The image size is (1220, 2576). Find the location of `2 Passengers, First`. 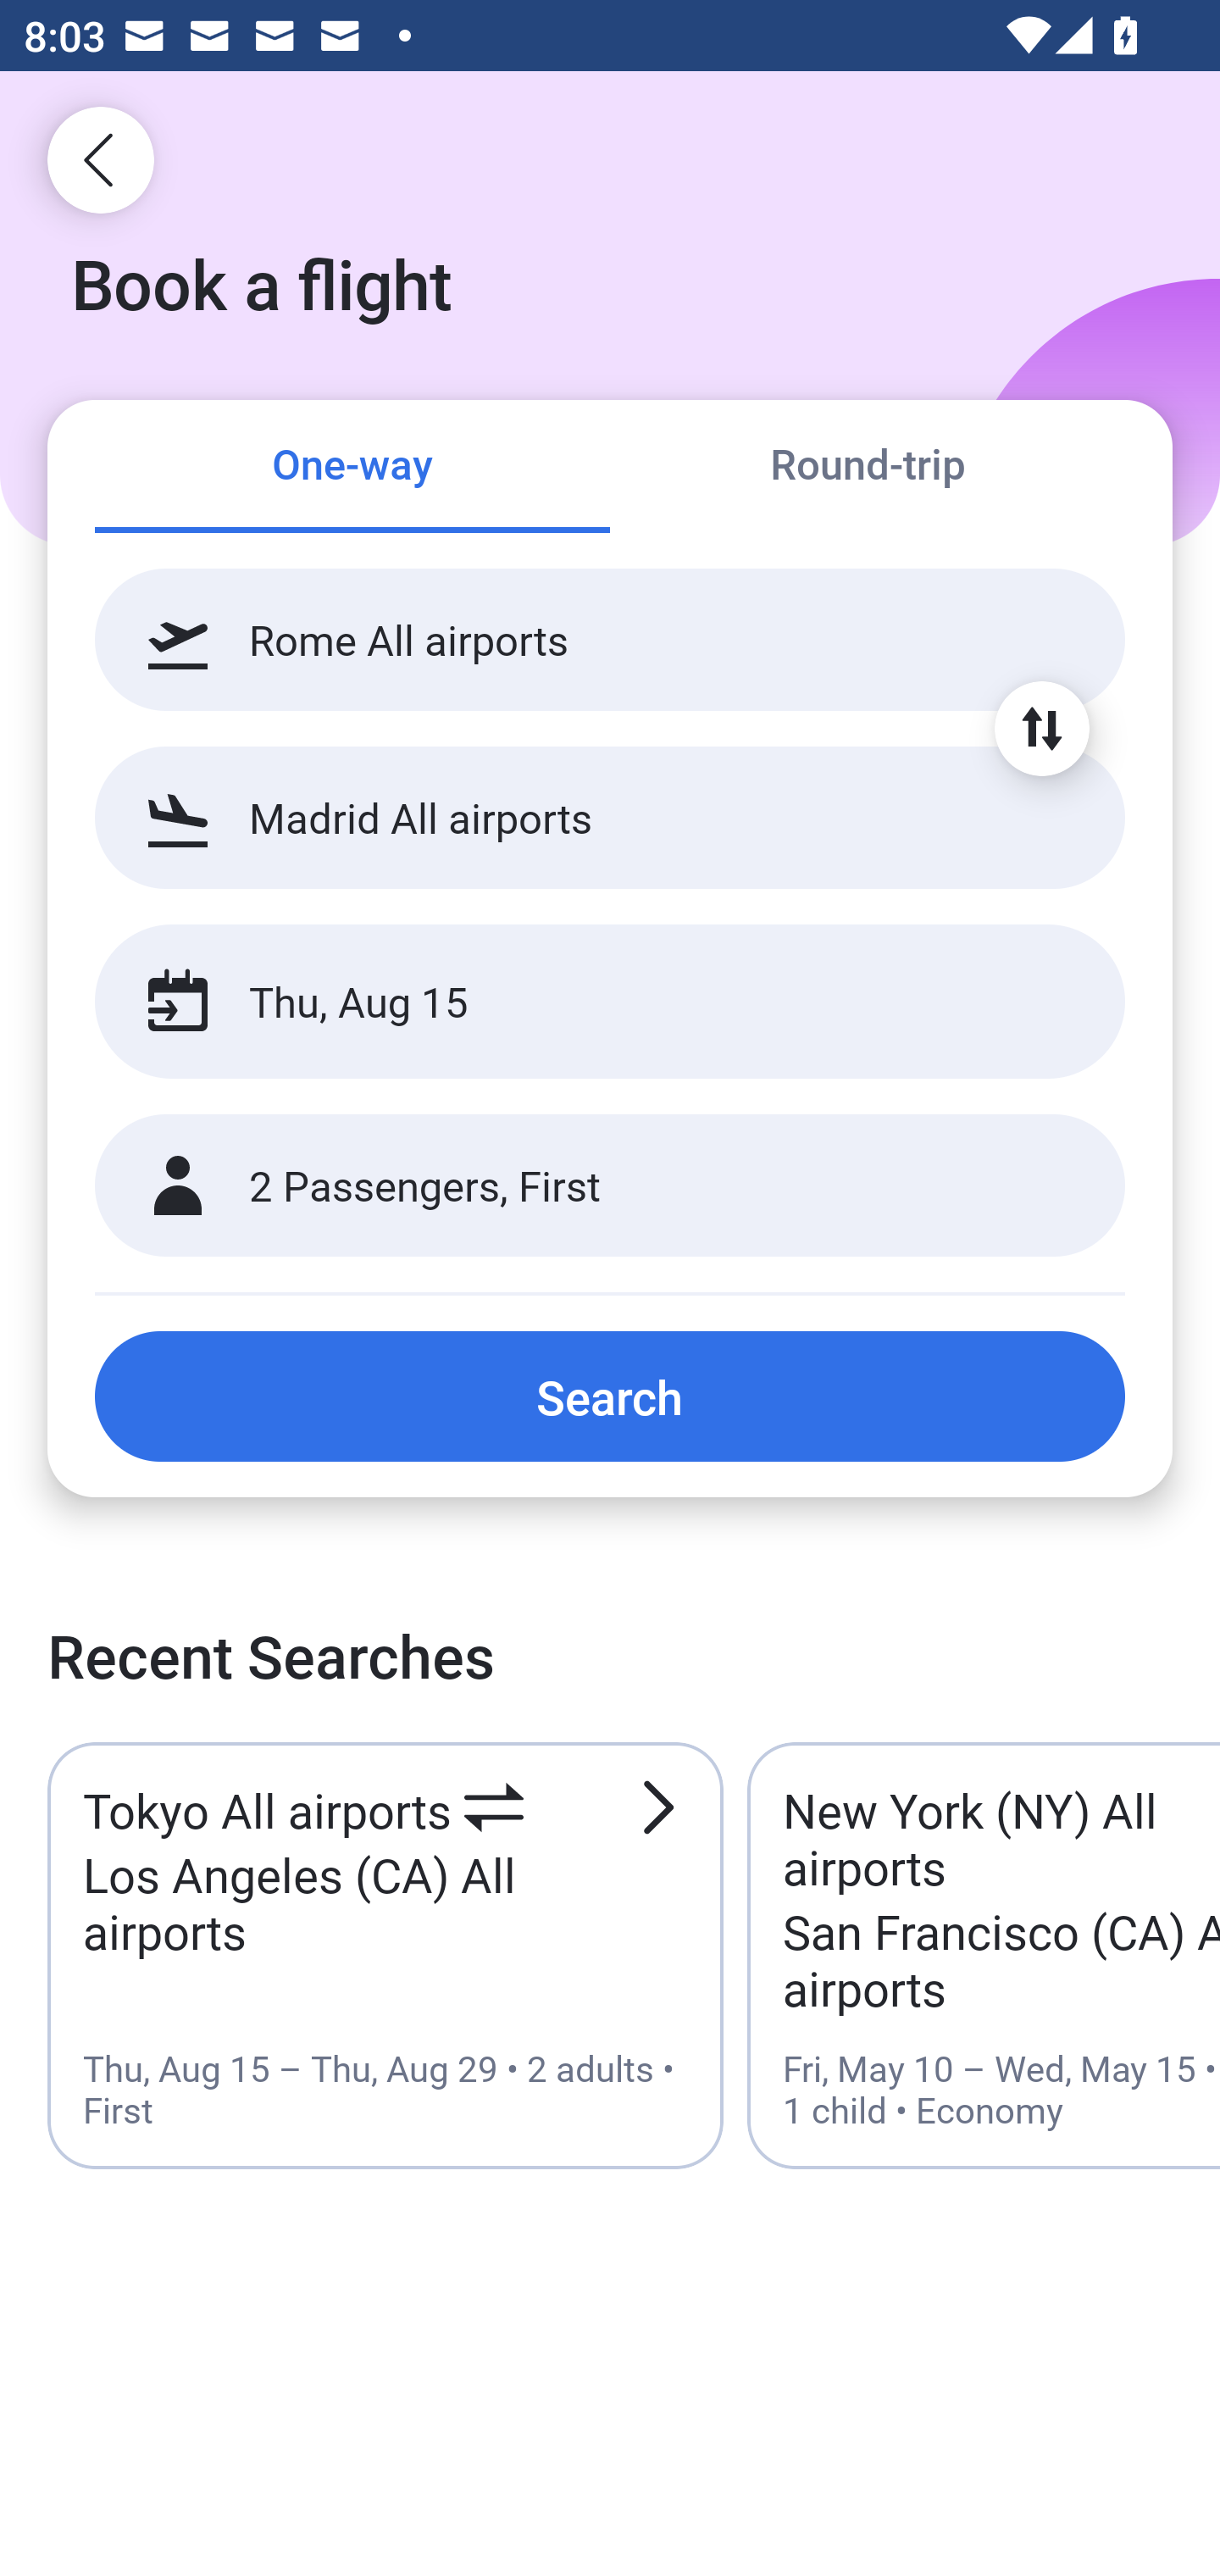

2 Passengers, First is located at coordinates (610, 1186).